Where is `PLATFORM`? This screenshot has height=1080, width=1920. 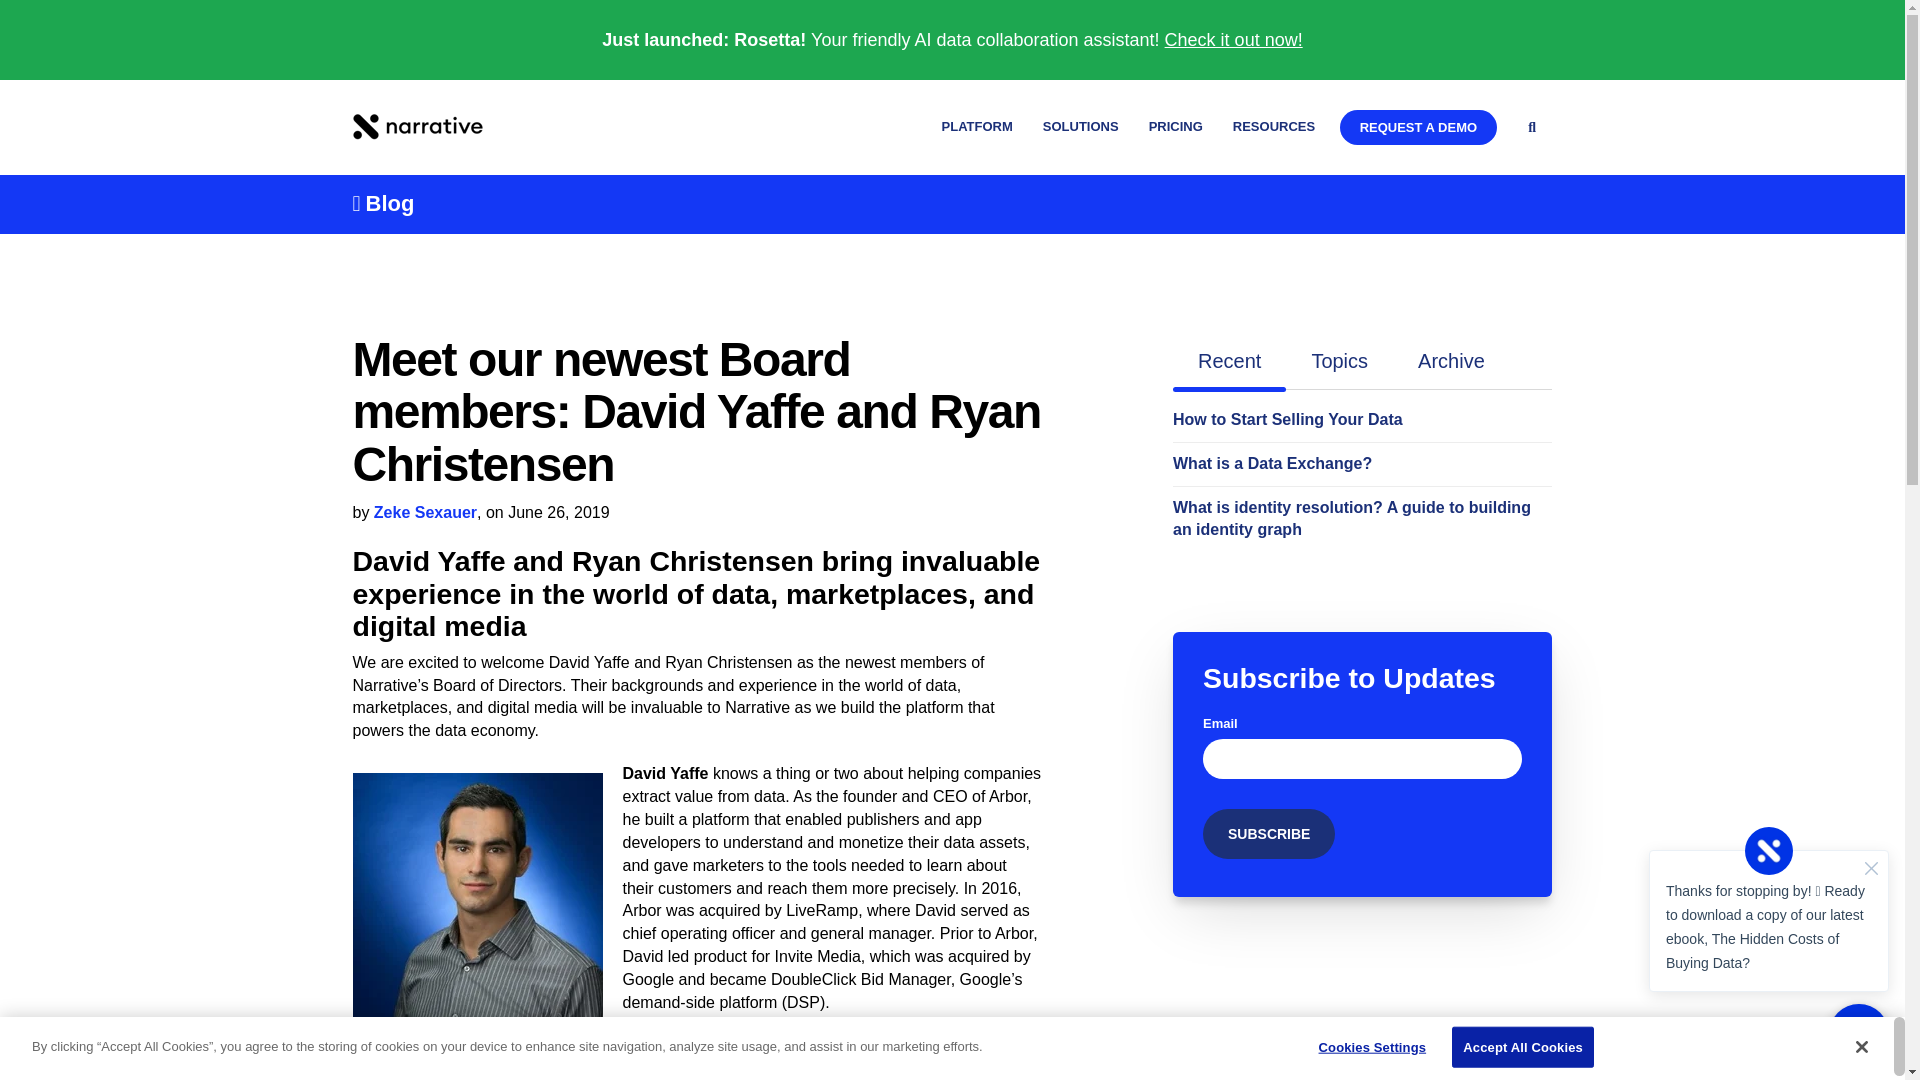 PLATFORM is located at coordinates (978, 128).